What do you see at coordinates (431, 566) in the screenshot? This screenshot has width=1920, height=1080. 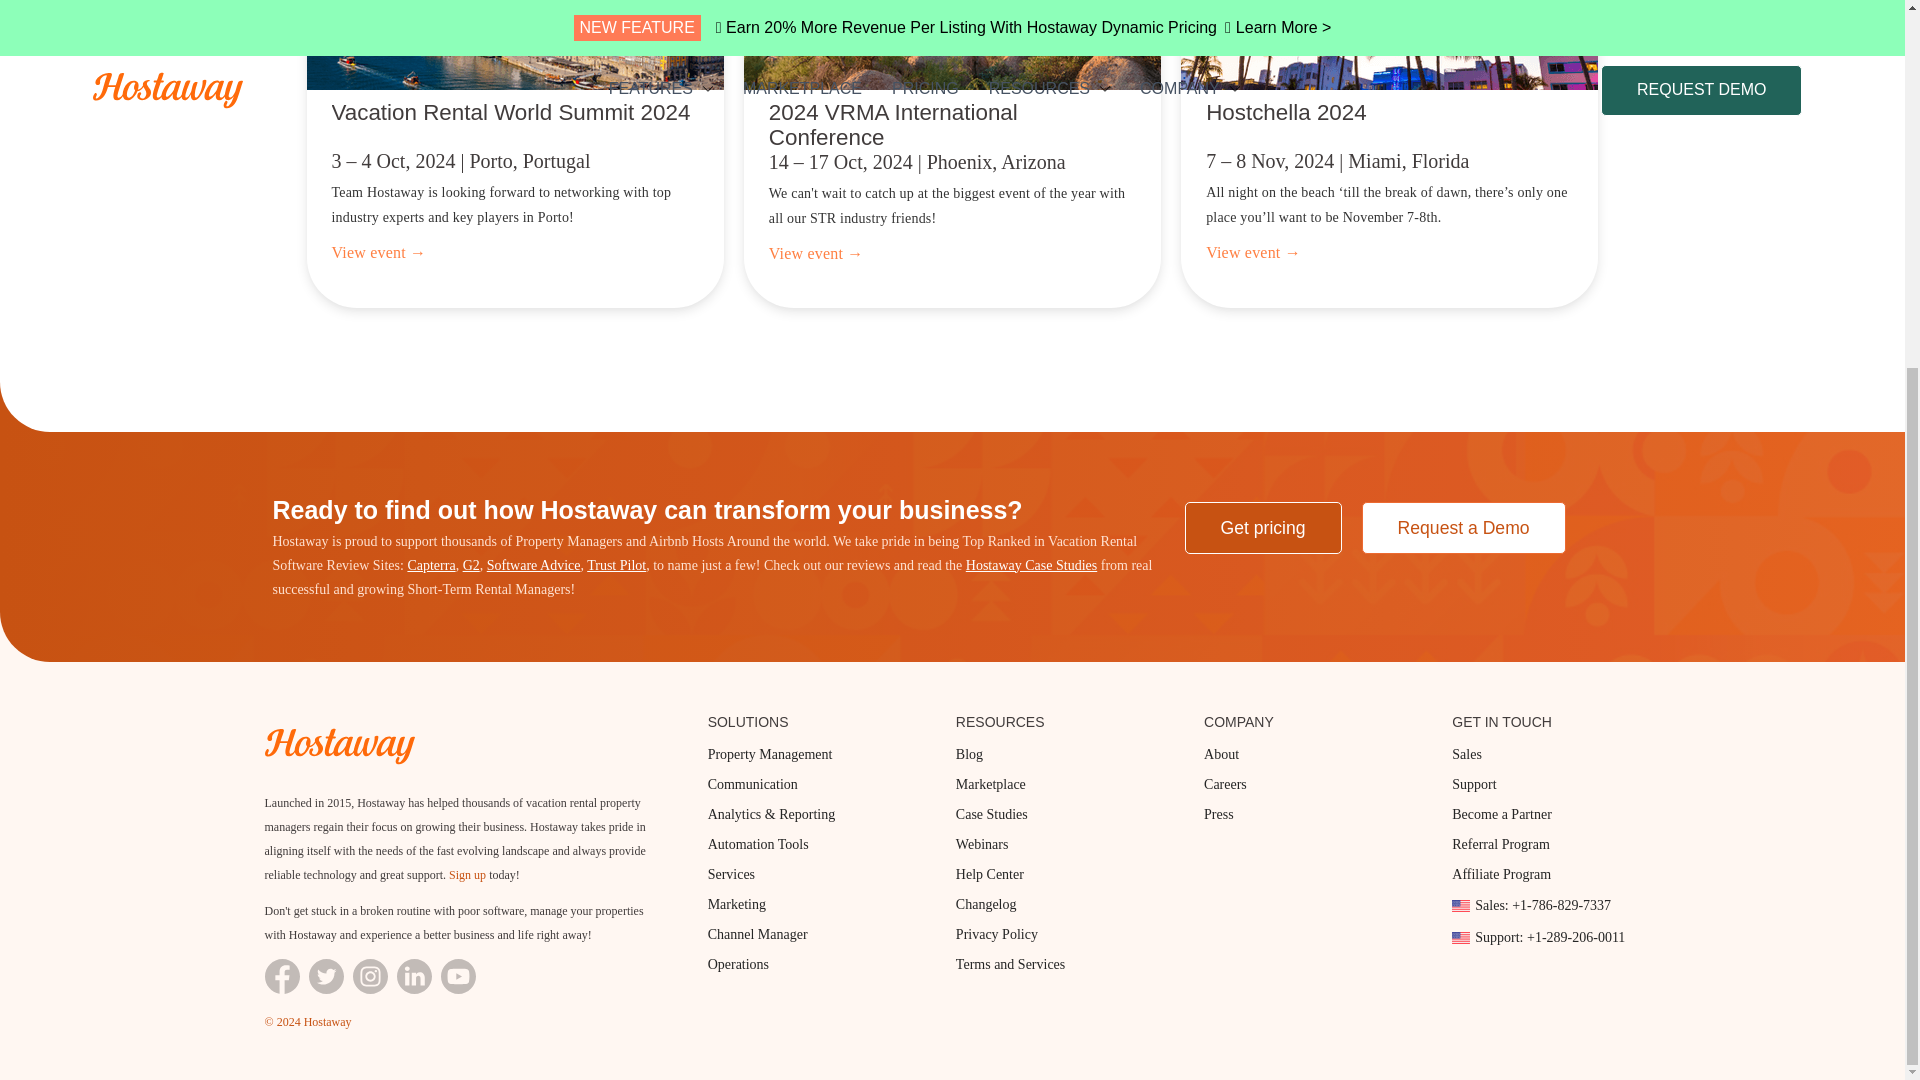 I see `Capterra` at bounding box center [431, 566].